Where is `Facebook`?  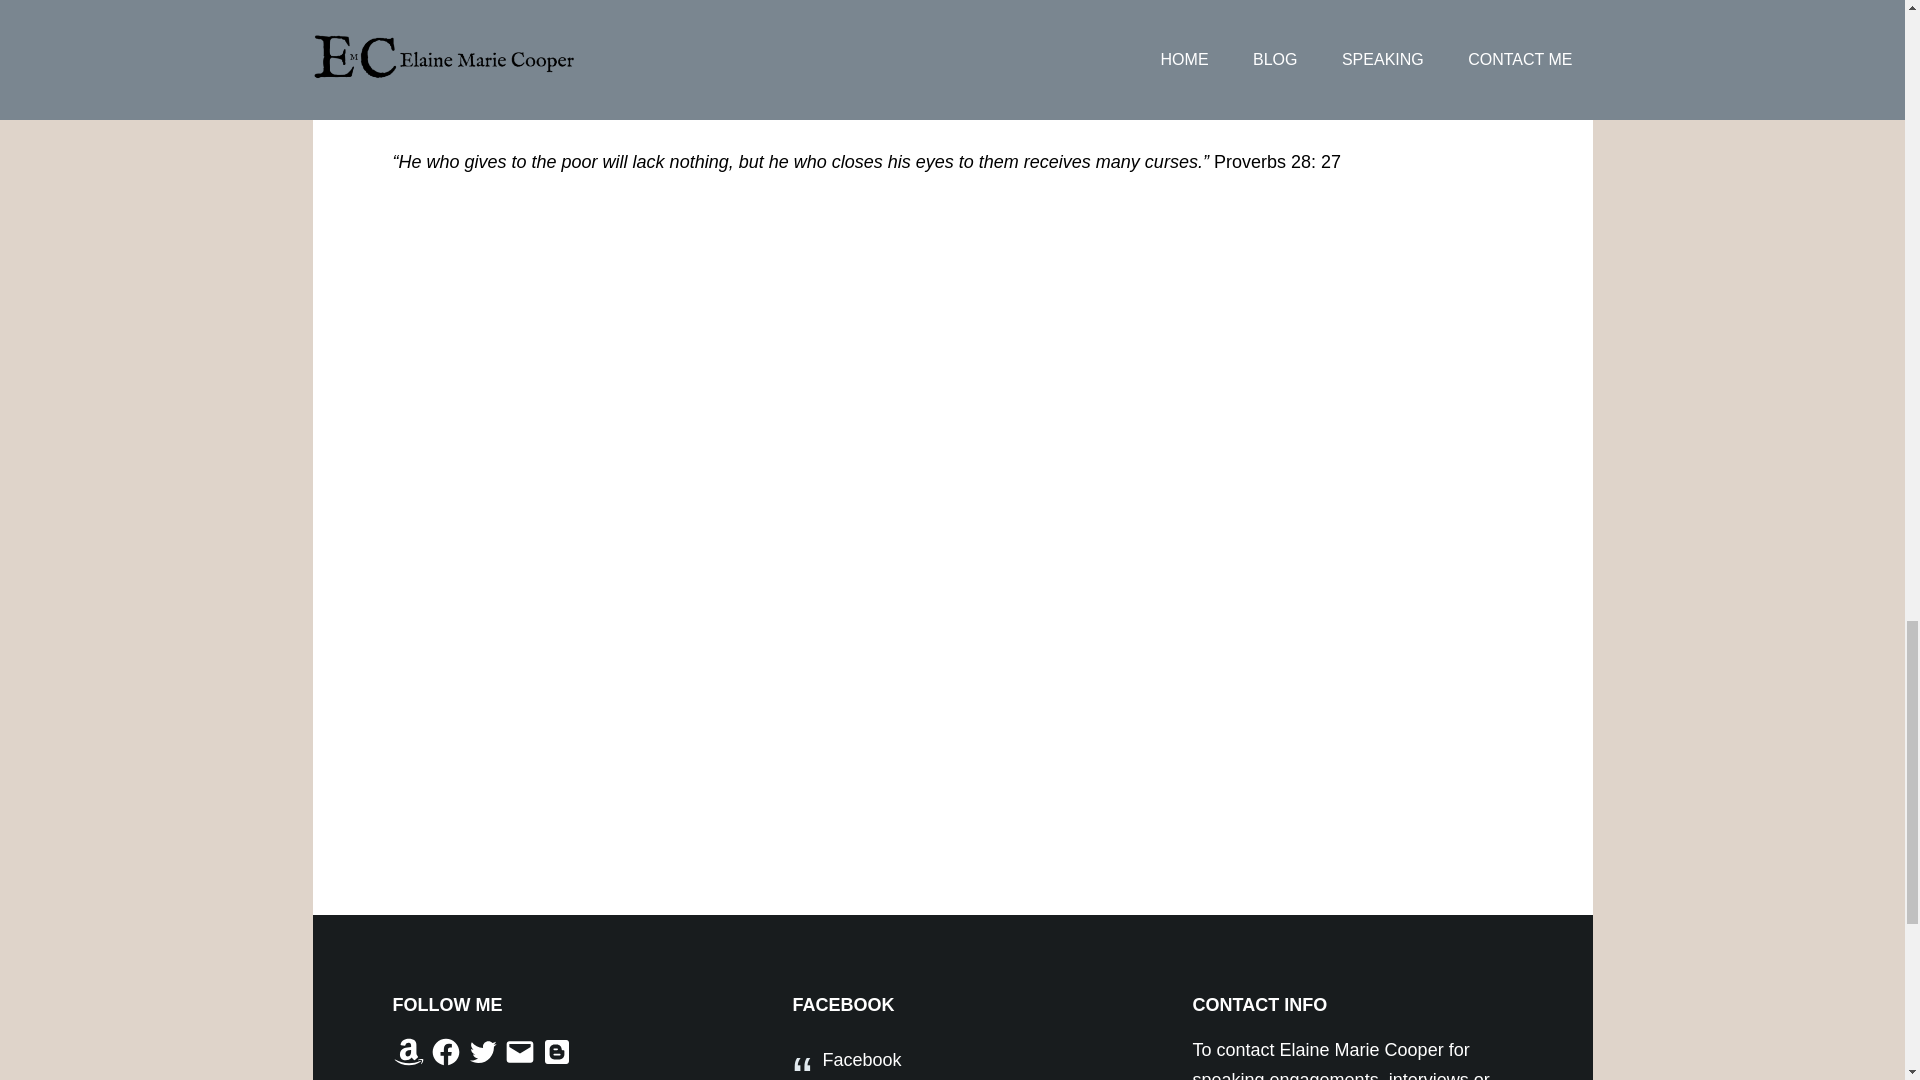
Facebook is located at coordinates (446, 1052).